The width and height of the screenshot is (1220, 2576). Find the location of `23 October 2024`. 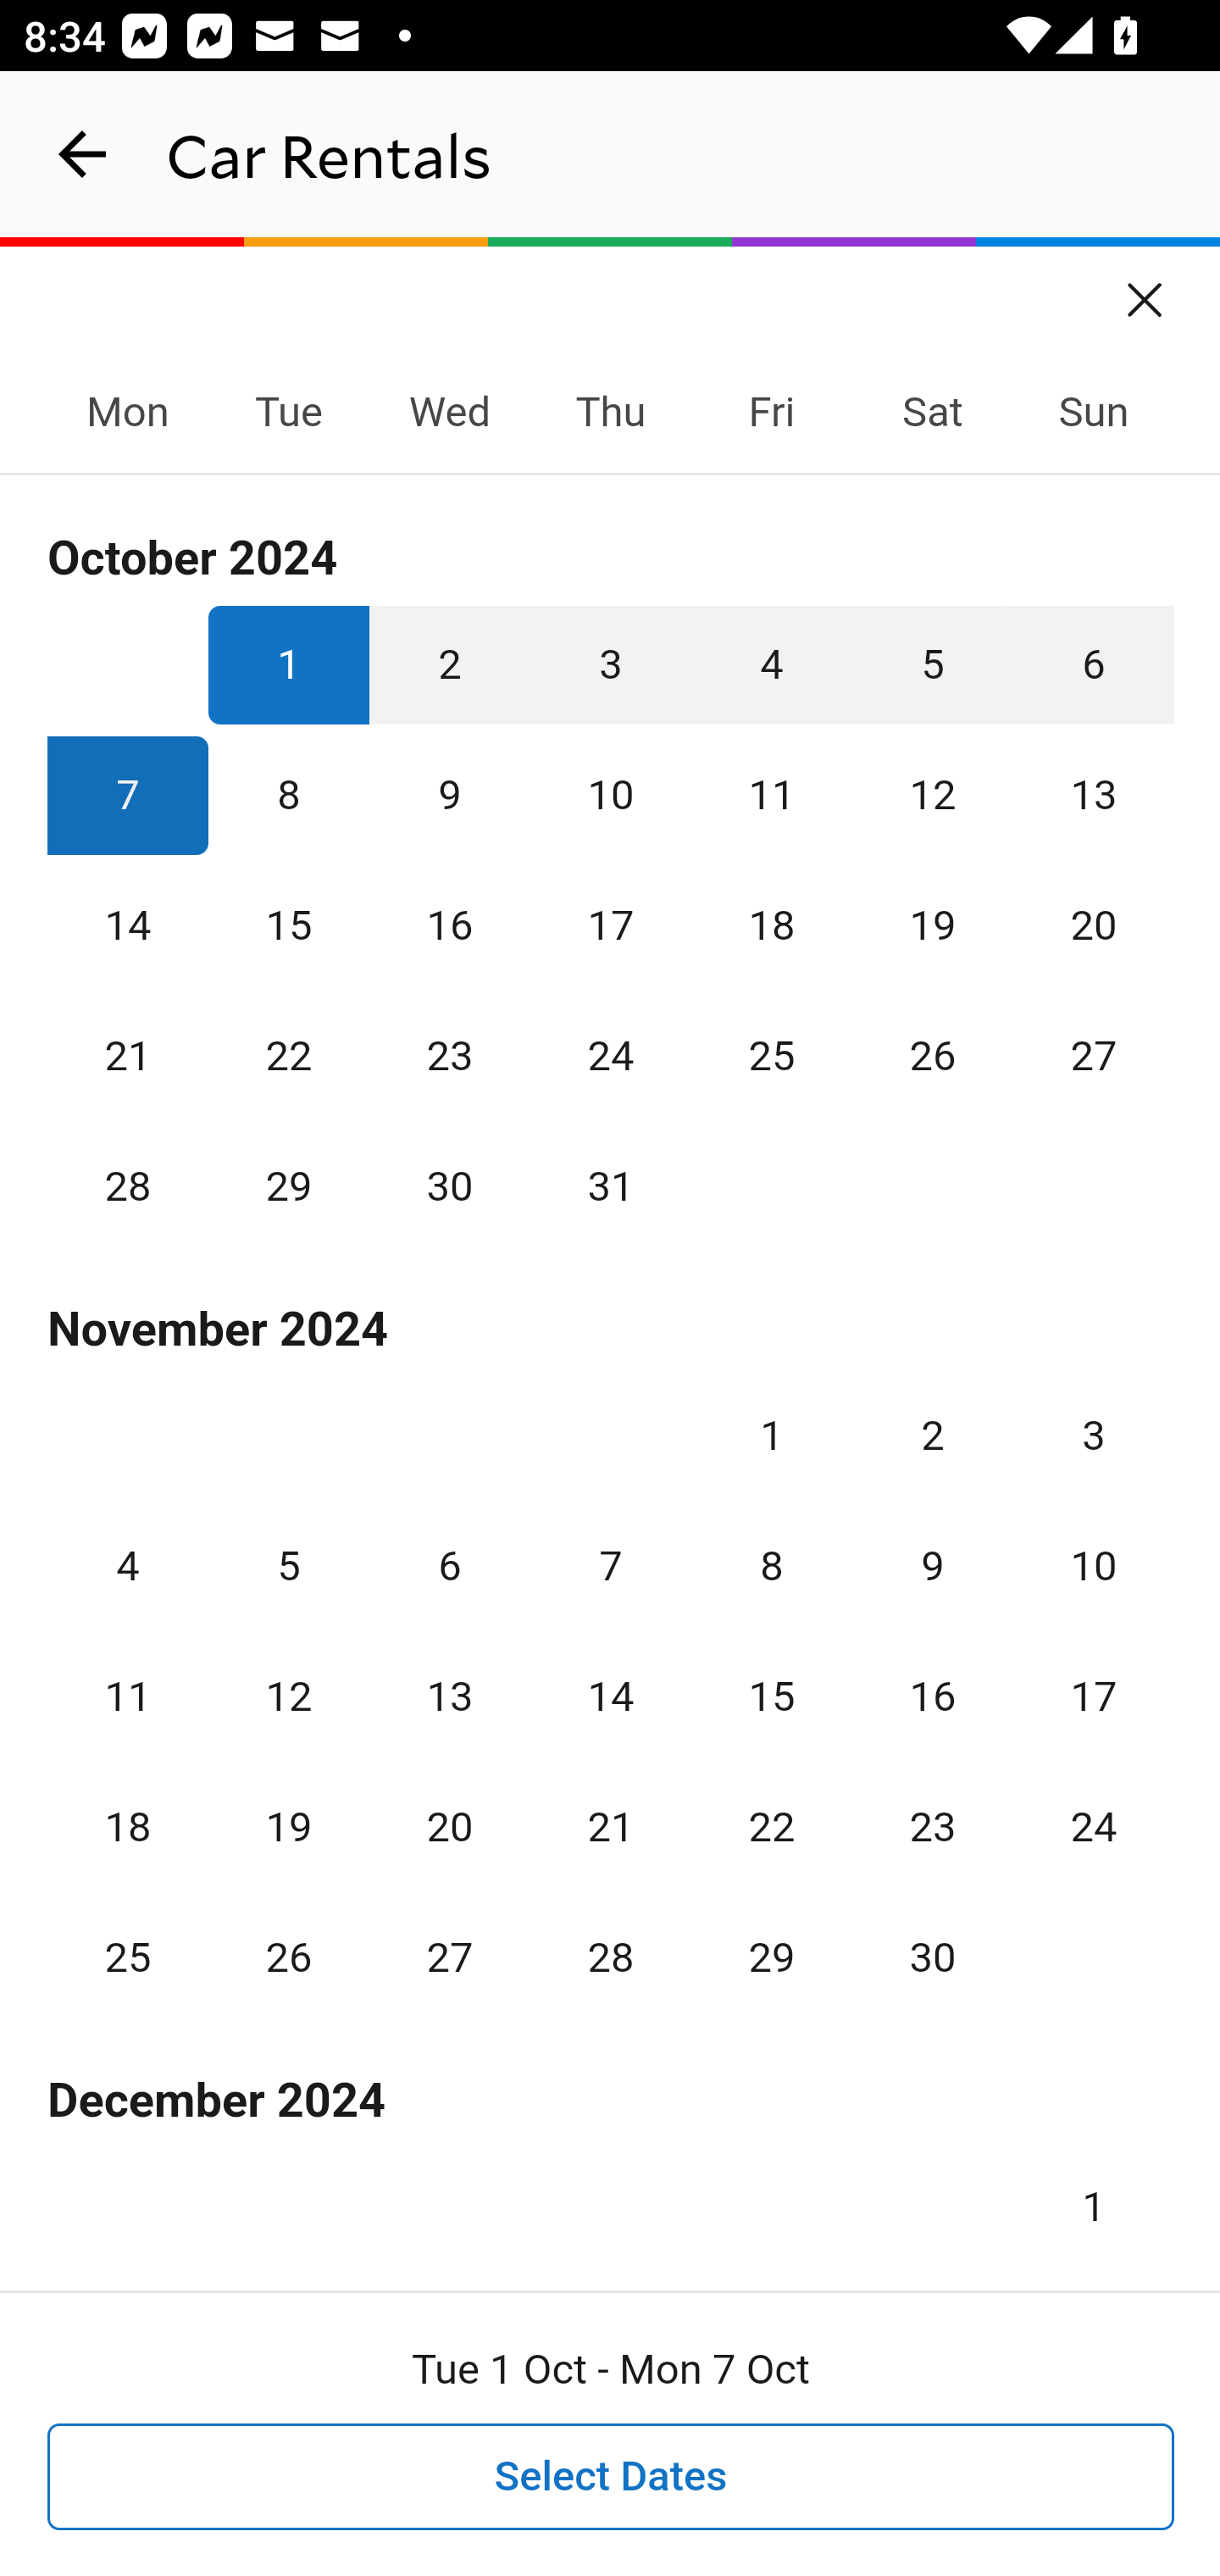

23 October 2024 is located at coordinates (449, 1056).